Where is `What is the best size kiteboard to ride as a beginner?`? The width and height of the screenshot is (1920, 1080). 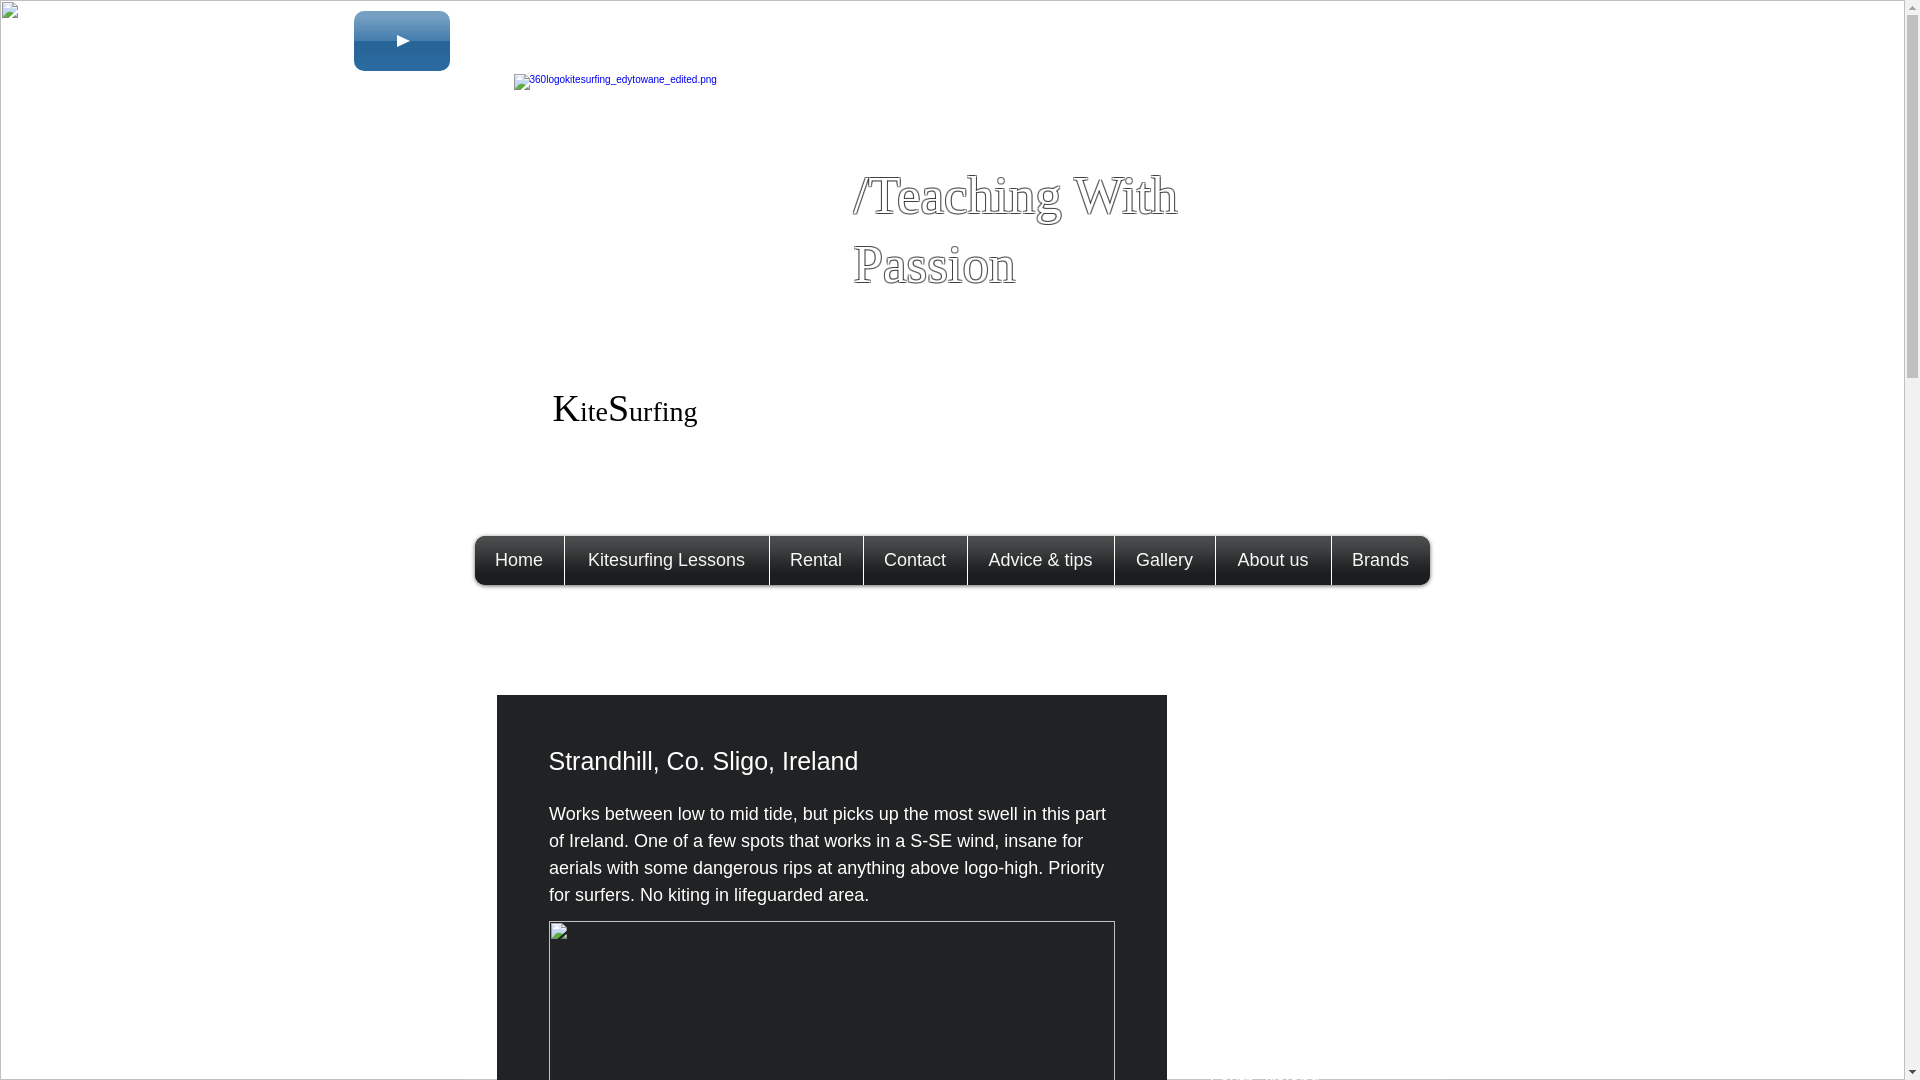 What is the best size kiteboard to ride as a beginner? is located at coordinates (1306, 852).